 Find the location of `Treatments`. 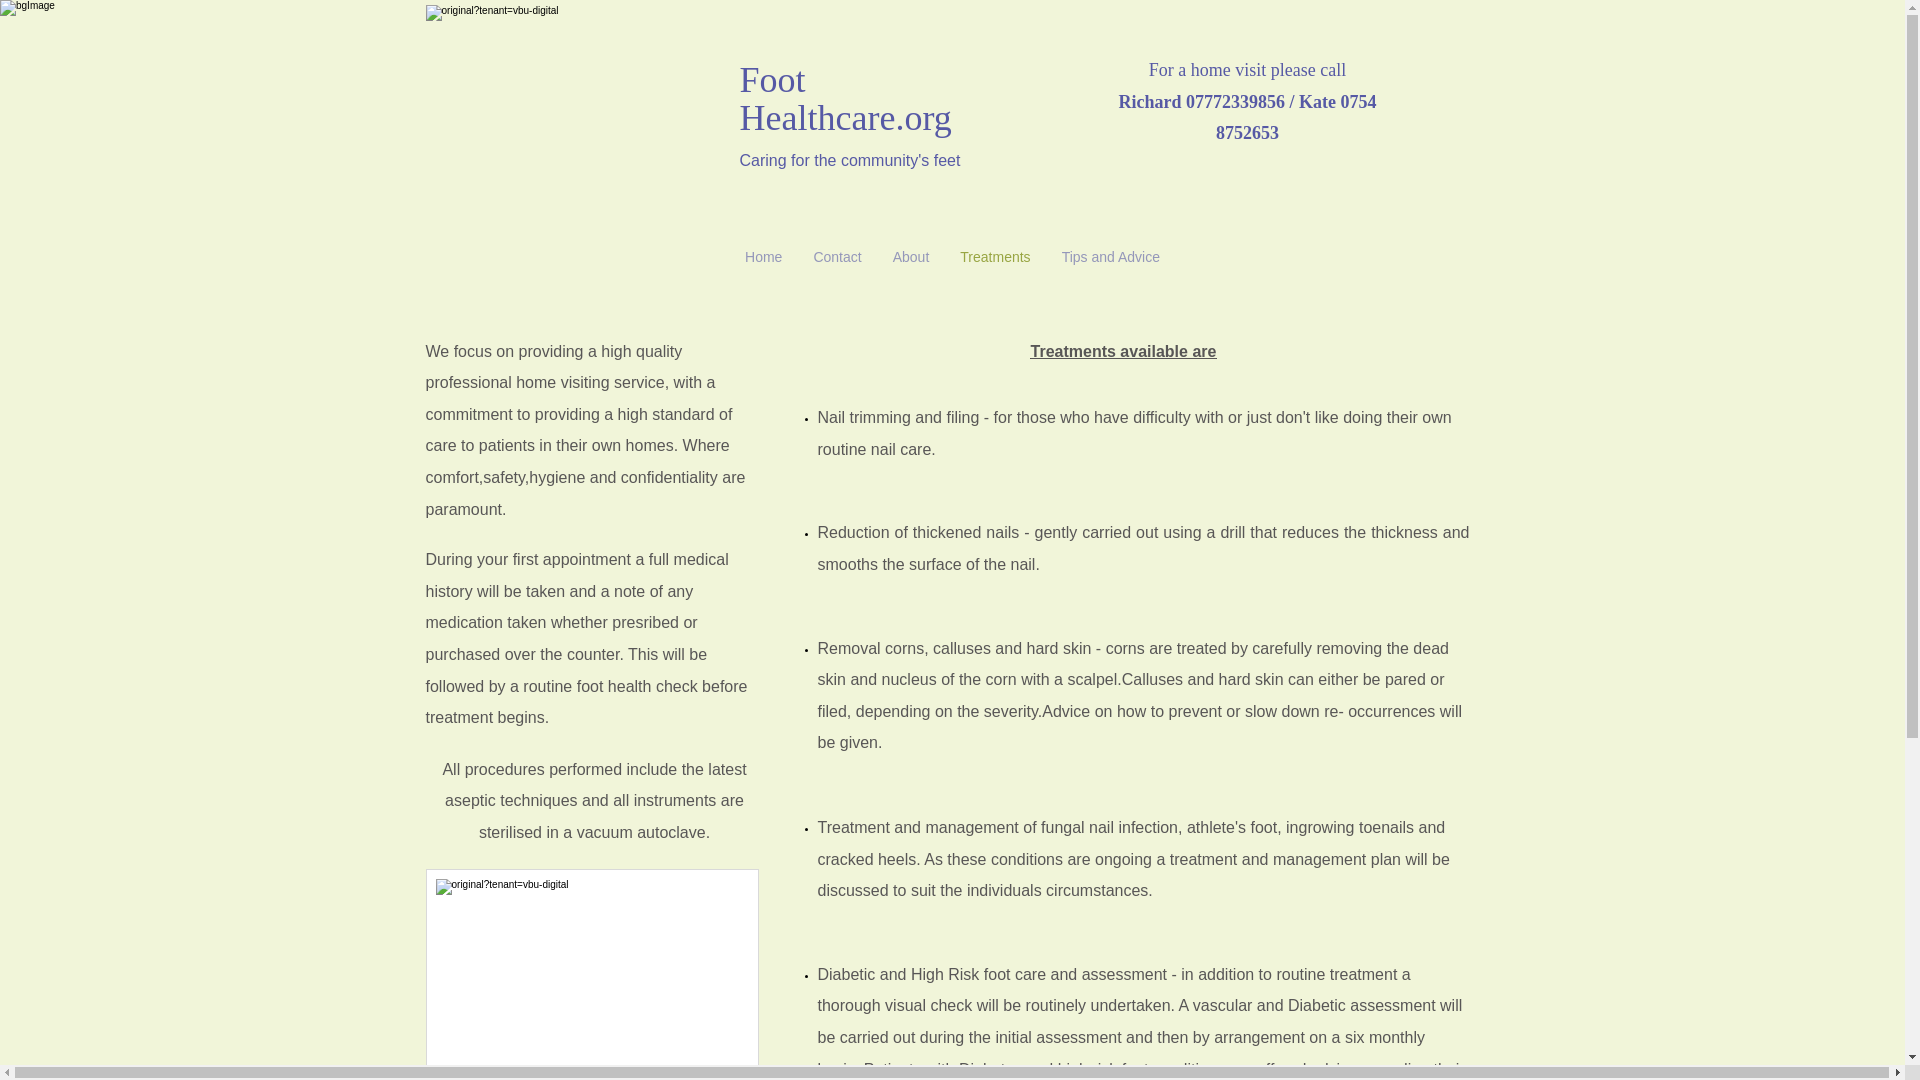

Treatments is located at coordinates (995, 256).